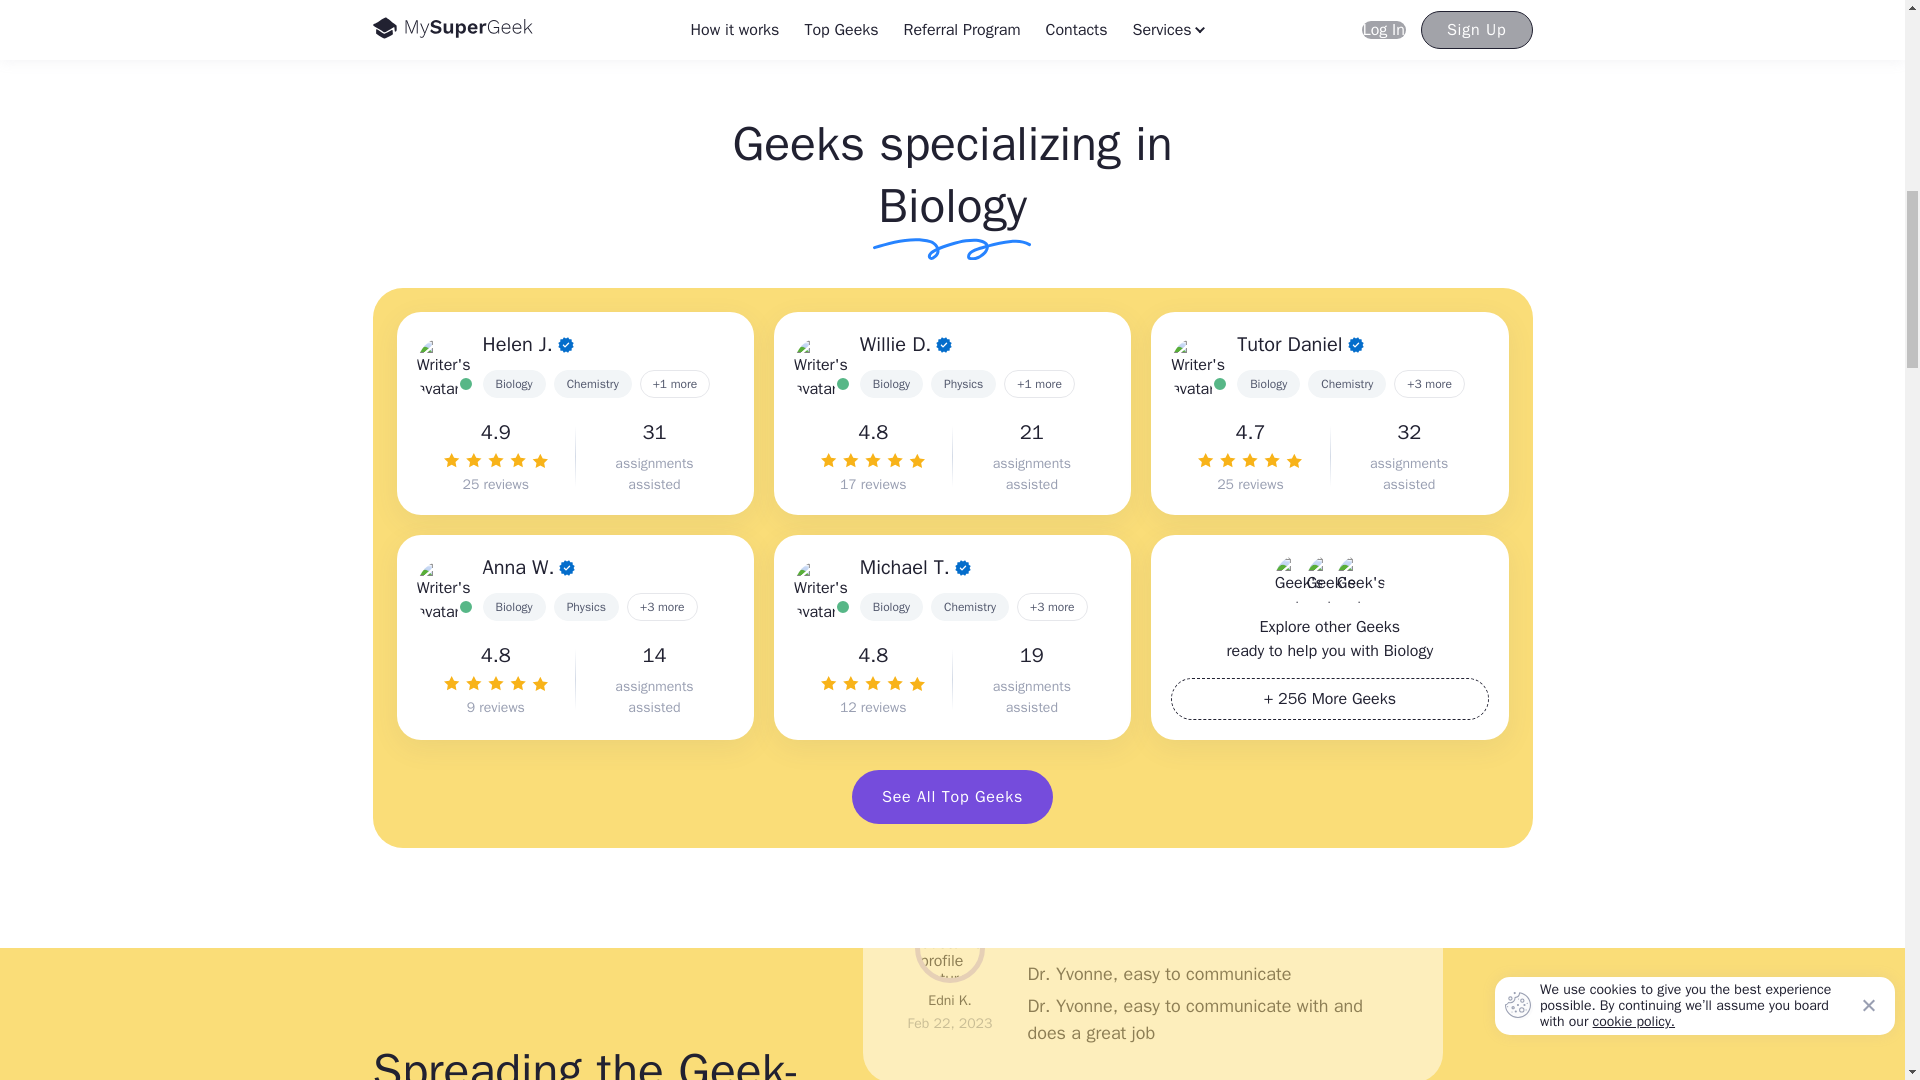  Describe the element at coordinates (1198, 364) in the screenshot. I see `View writer's profile` at that location.